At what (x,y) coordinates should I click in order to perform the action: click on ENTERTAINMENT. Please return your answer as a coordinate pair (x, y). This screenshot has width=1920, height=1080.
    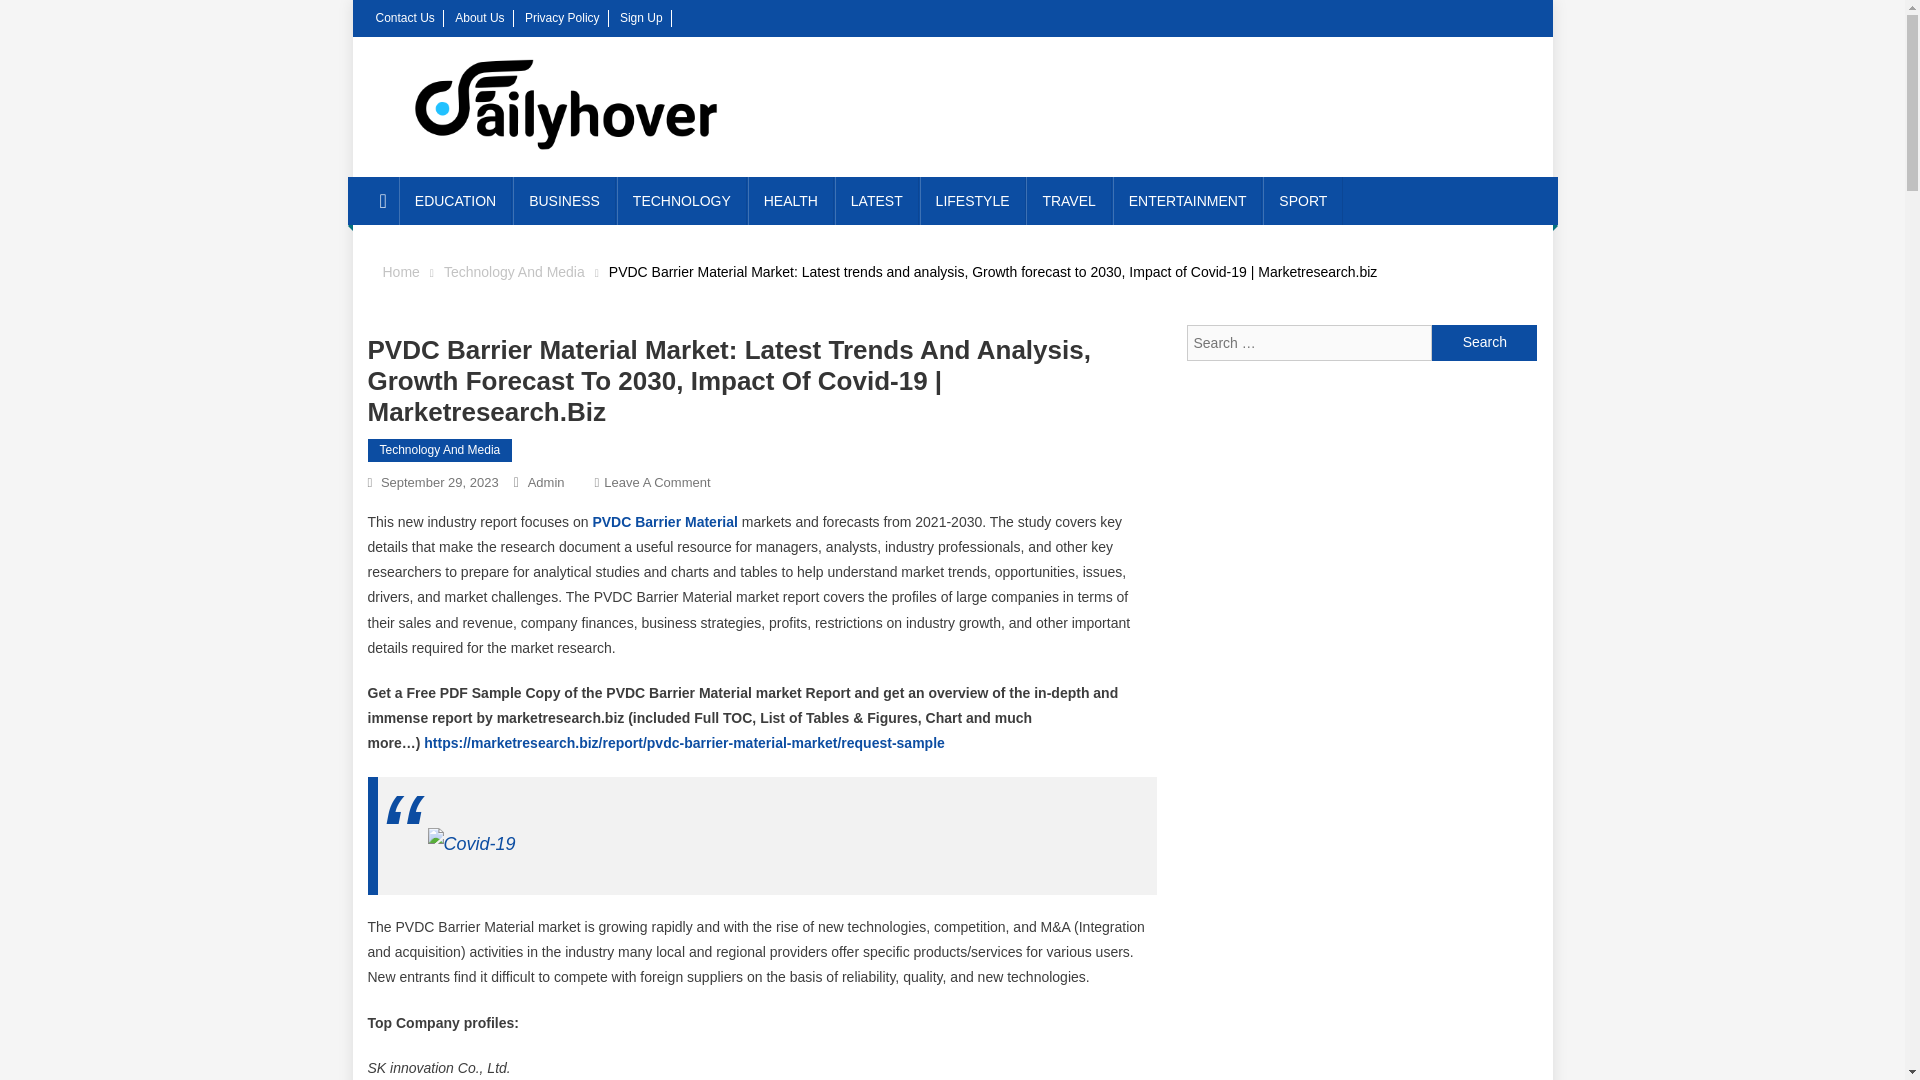
    Looking at the image, I should click on (1188, 200).